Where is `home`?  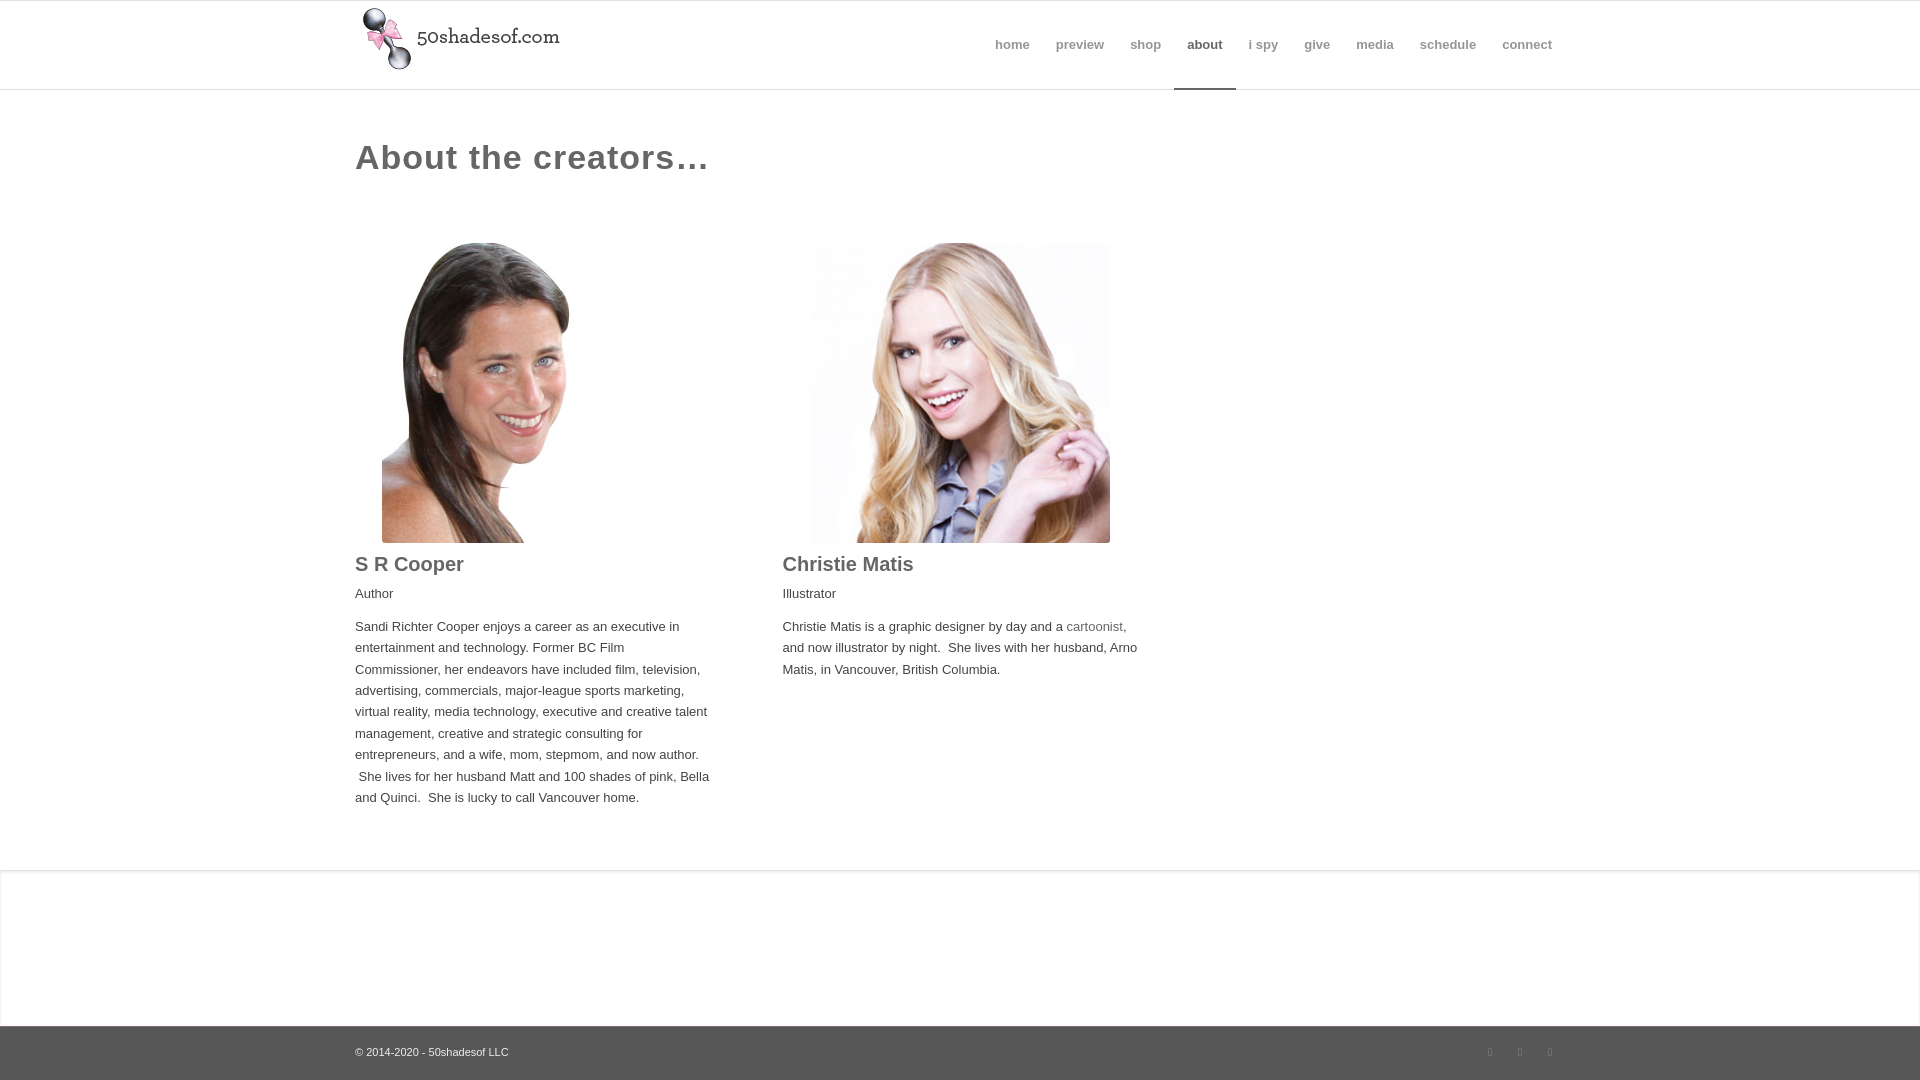
home is located at coordinates (1012, 44).